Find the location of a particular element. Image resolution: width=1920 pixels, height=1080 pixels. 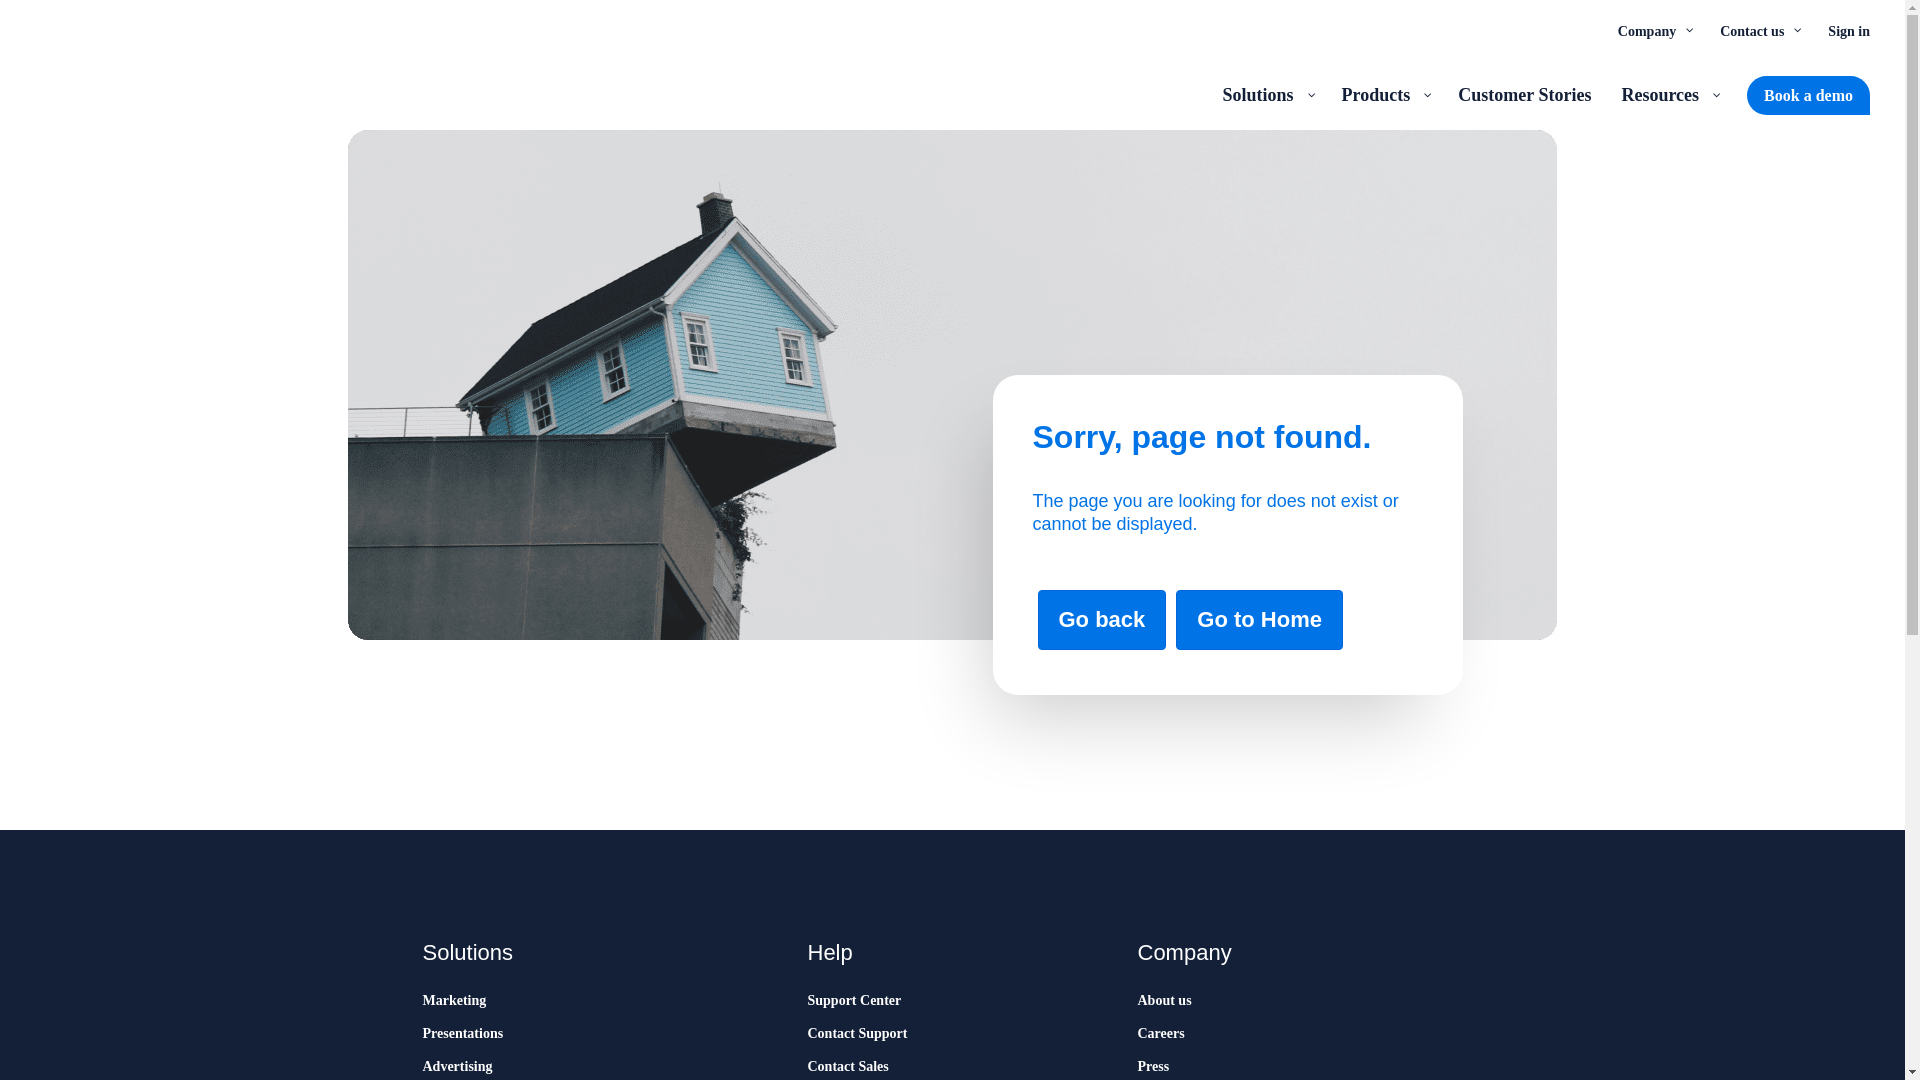

Sign in is located at coordinates (1848, 30).